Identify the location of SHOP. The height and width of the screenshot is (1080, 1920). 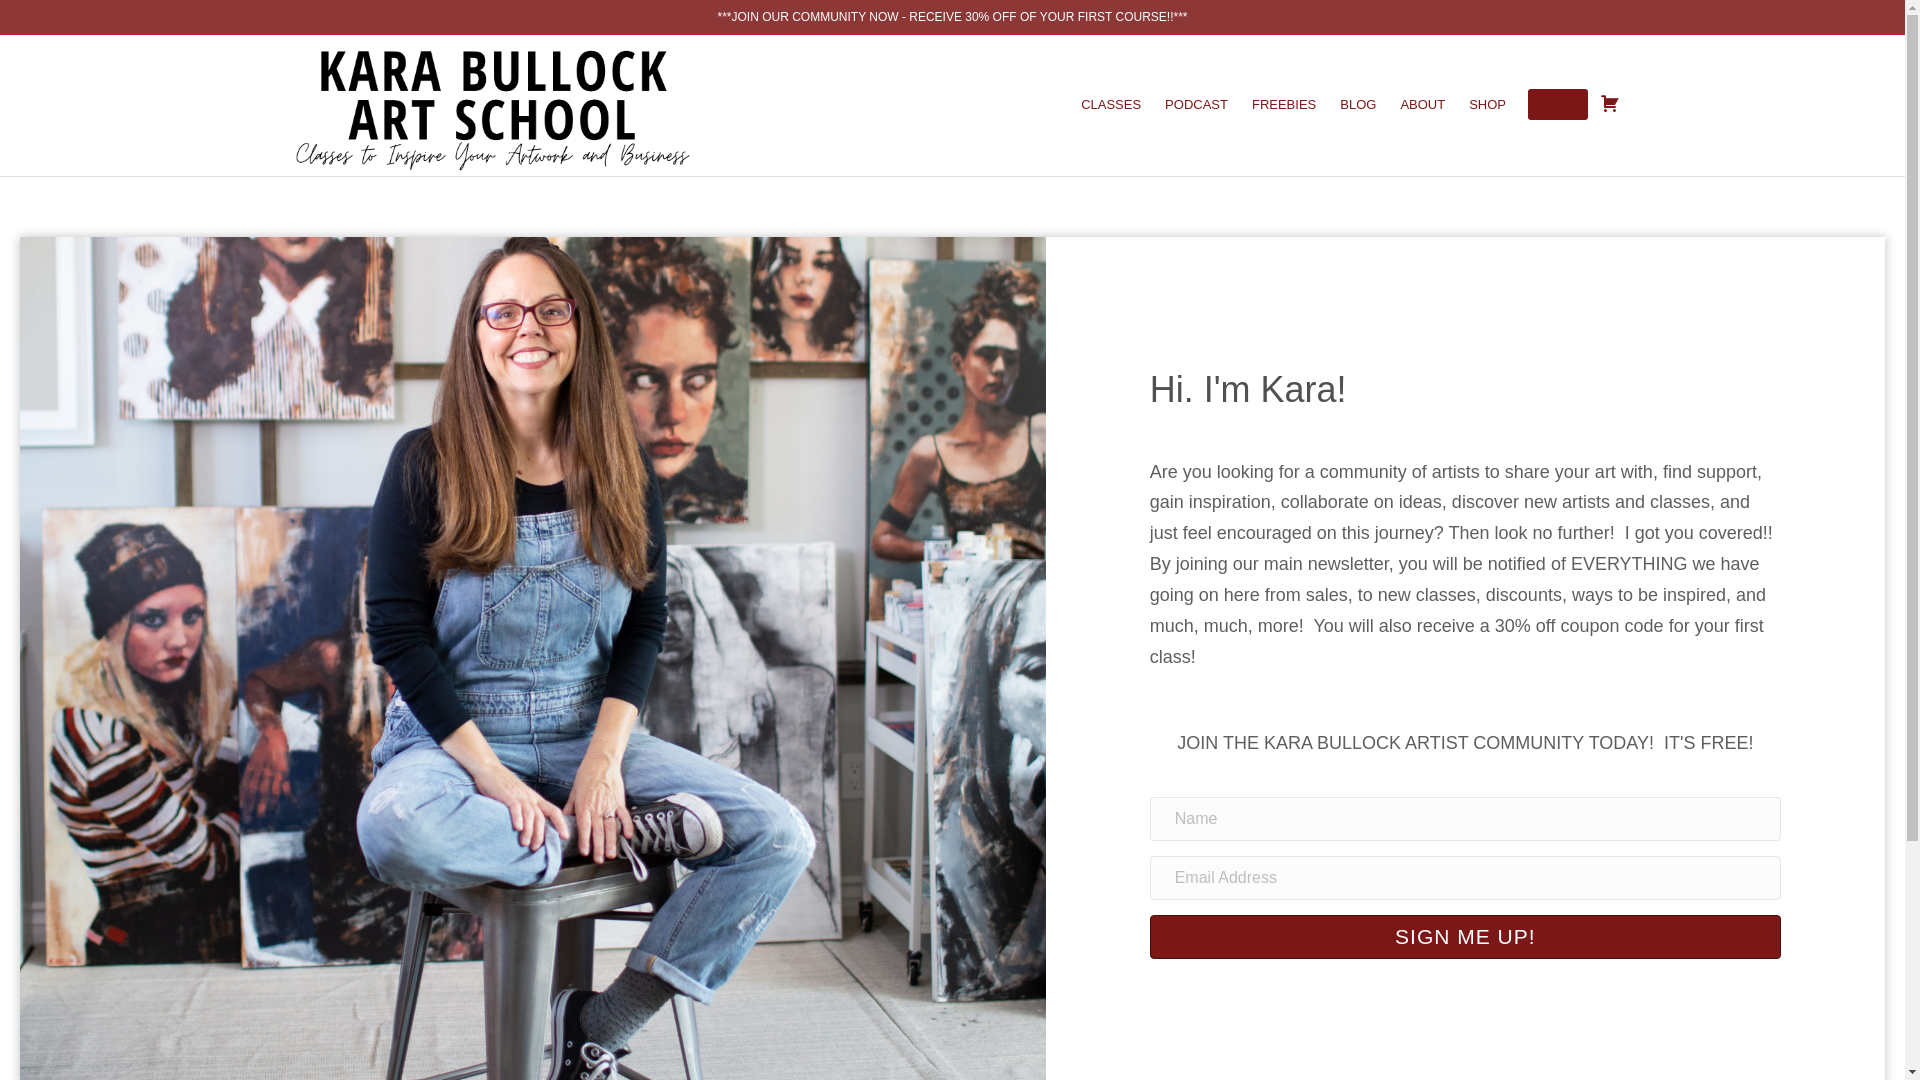
(1488, 104).